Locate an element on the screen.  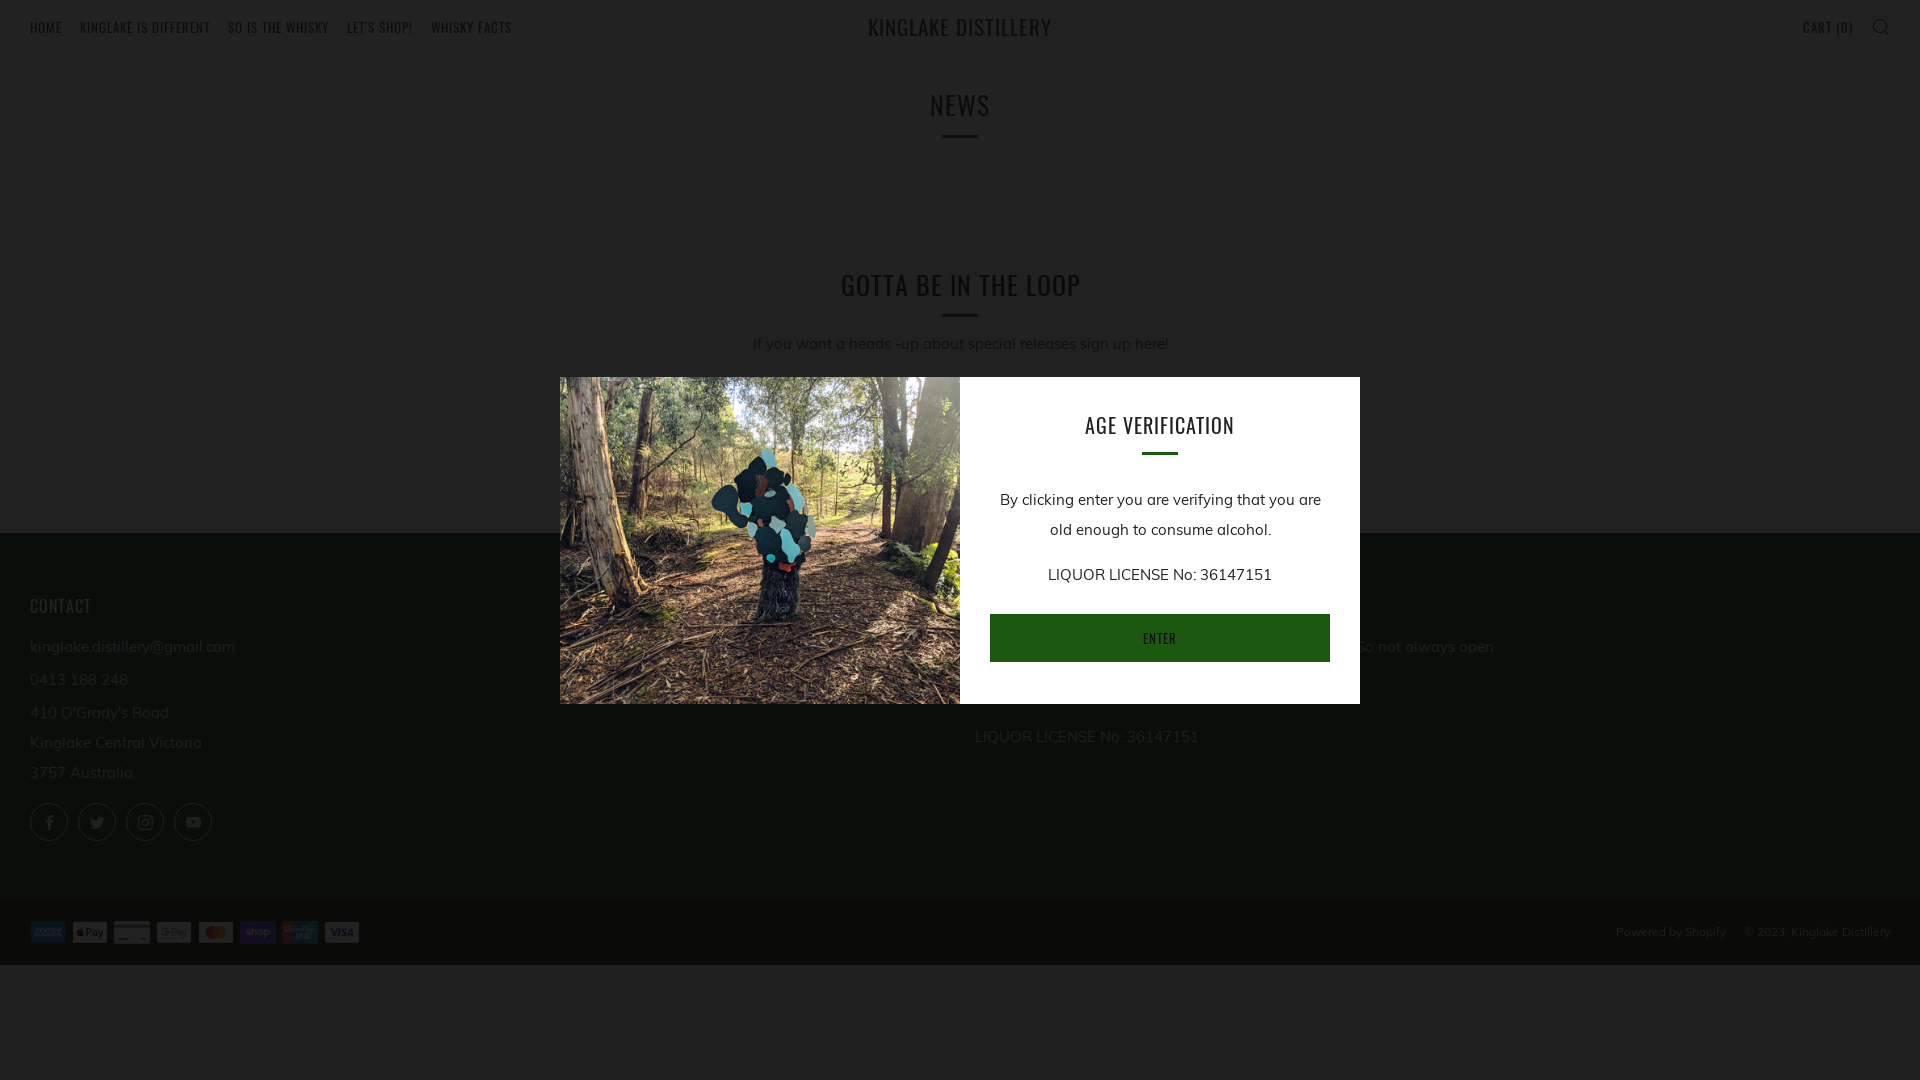
CART (0) is located at coordinates (1828, 26).